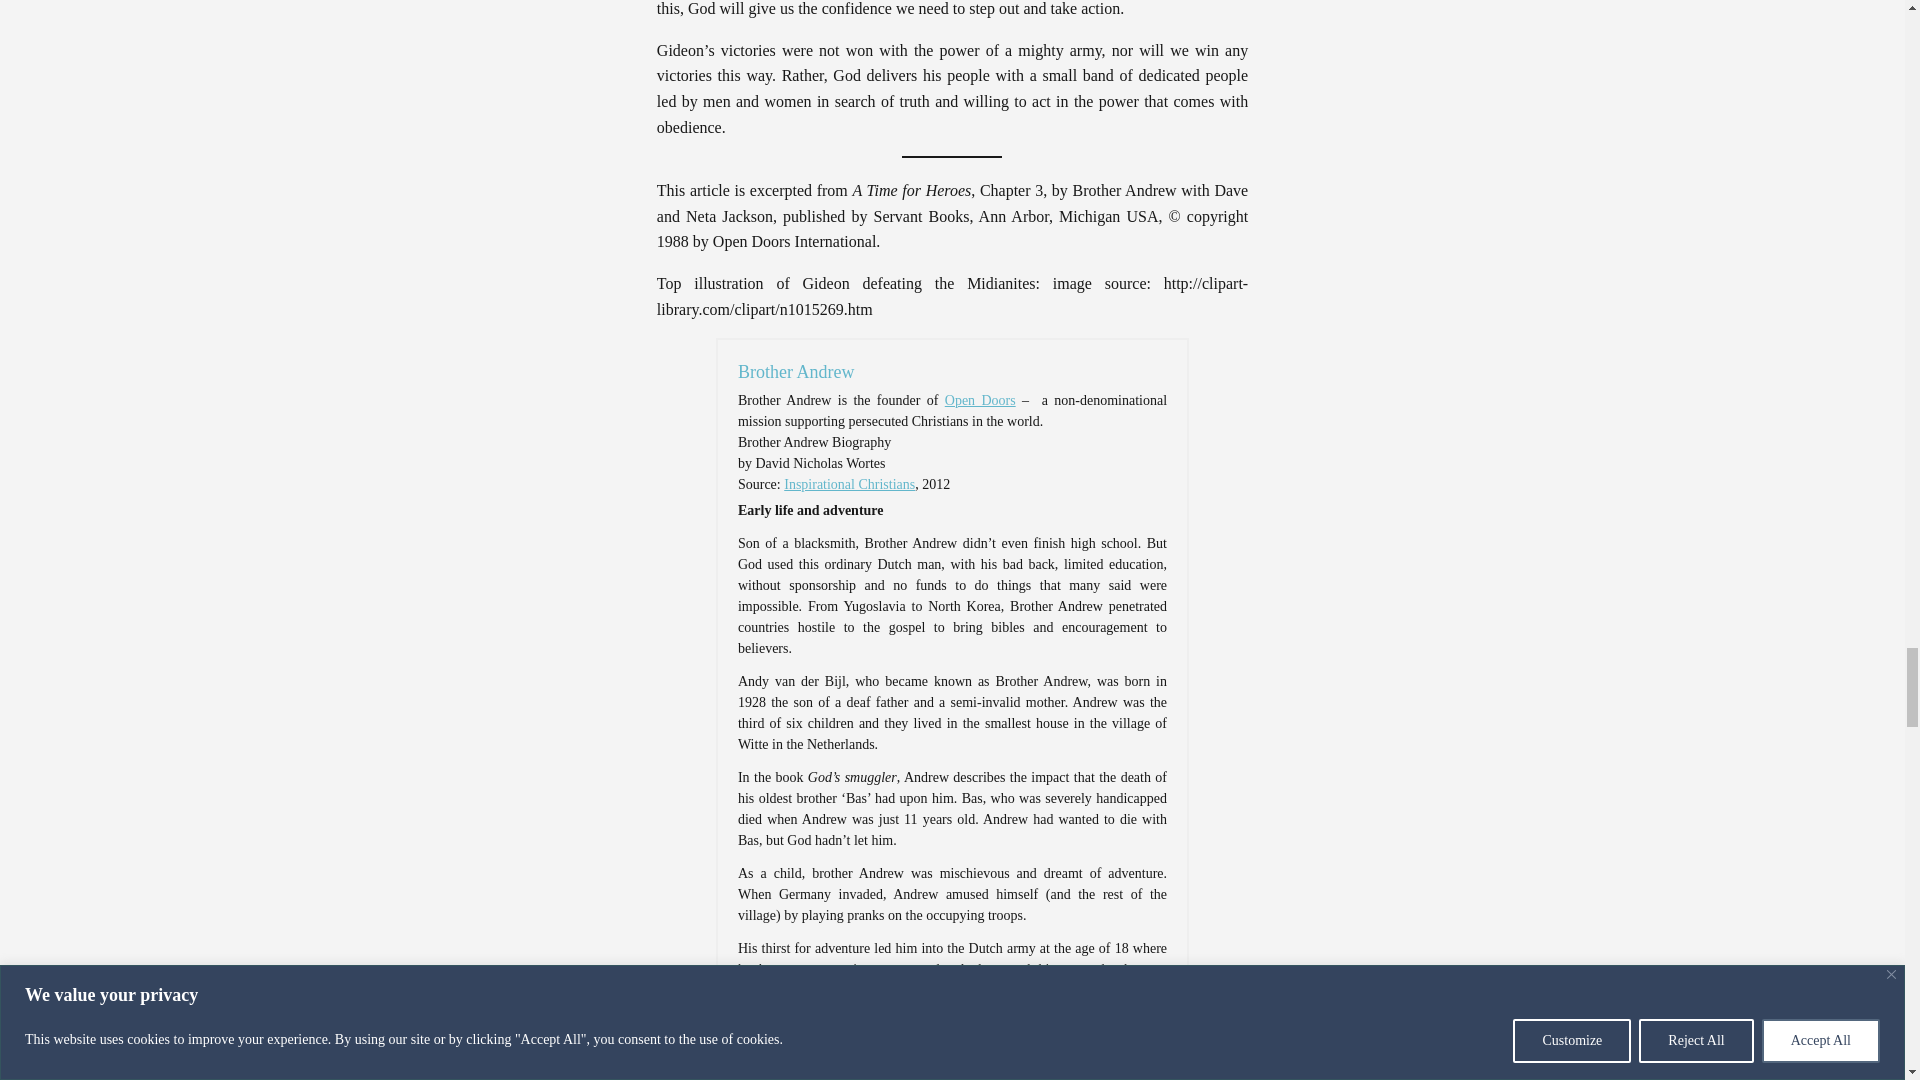 The height and width of the screenshot is (1080, 1920). I want to click on Brother Andrew, so click(796, 372).